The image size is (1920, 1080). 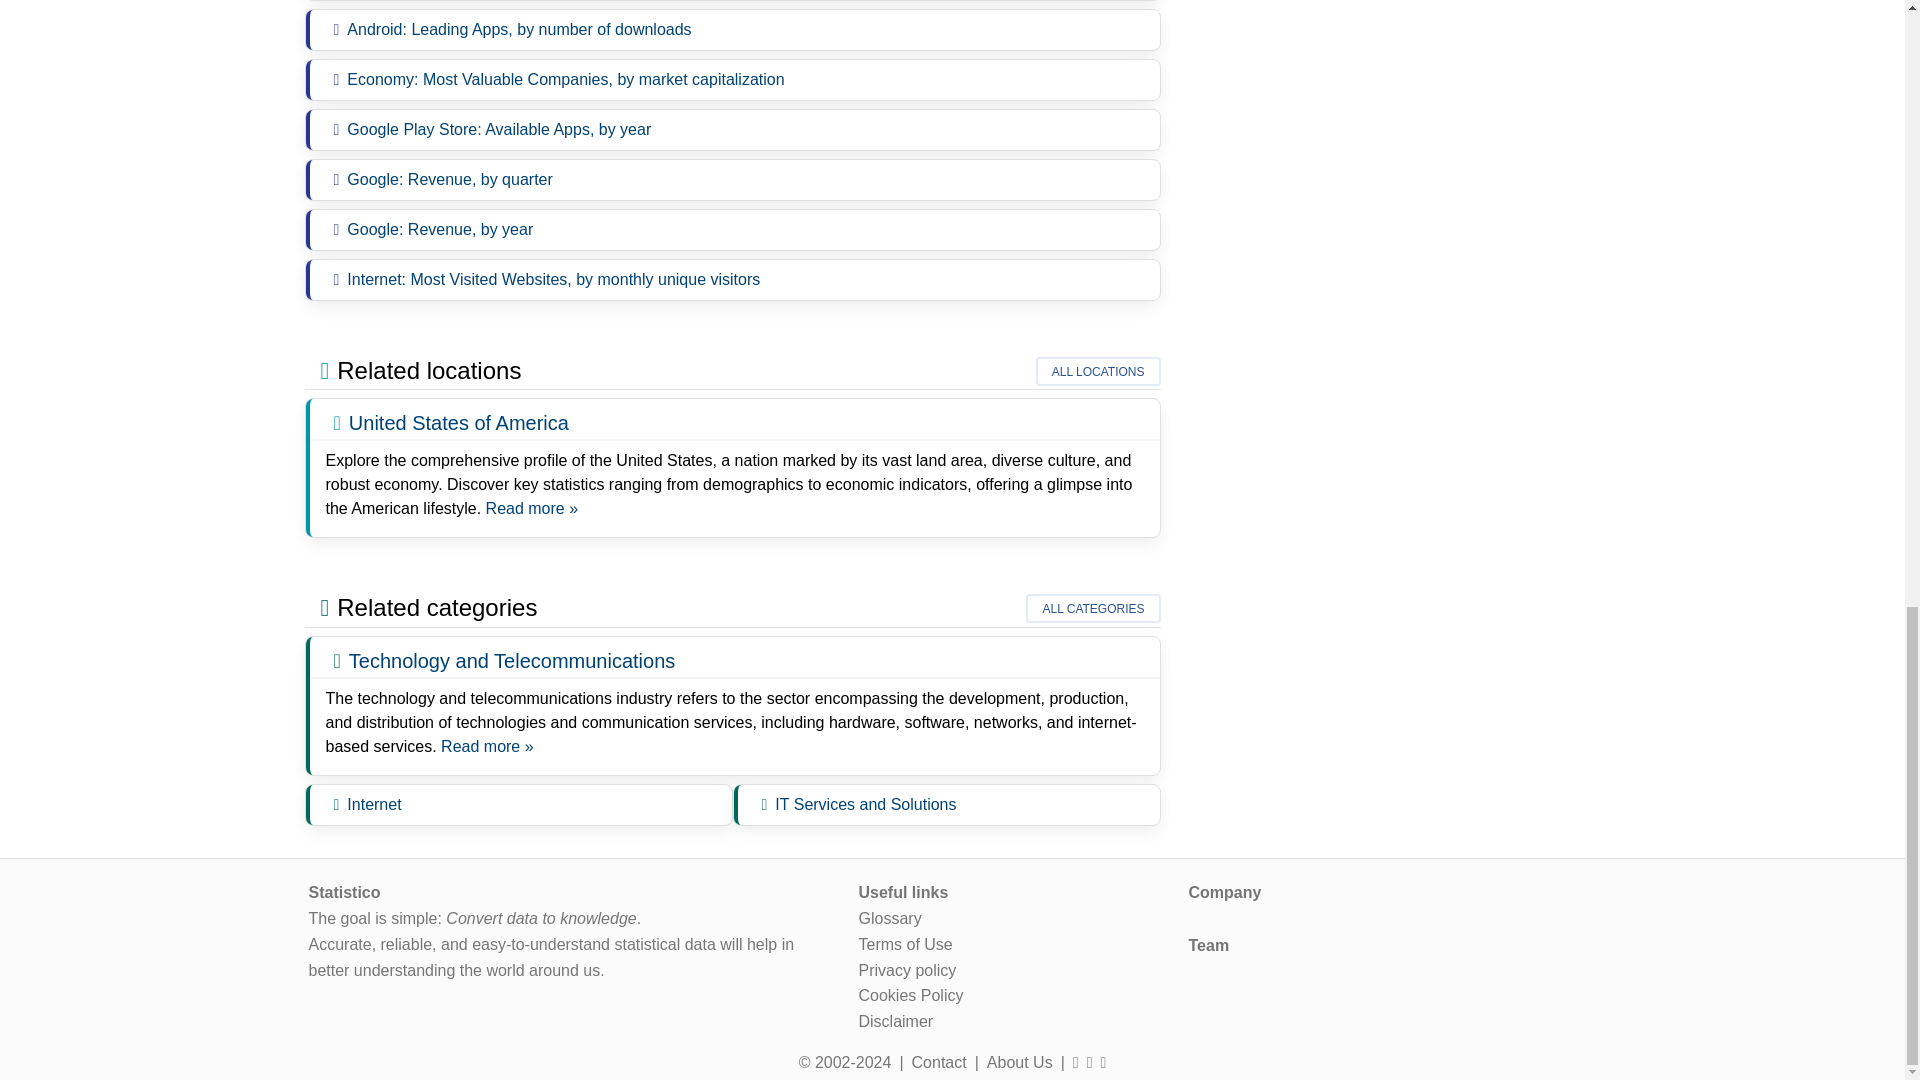 I want to click on Internet: Most Visited Websites, by monthly unique visitors, so click(x=554, y=280).